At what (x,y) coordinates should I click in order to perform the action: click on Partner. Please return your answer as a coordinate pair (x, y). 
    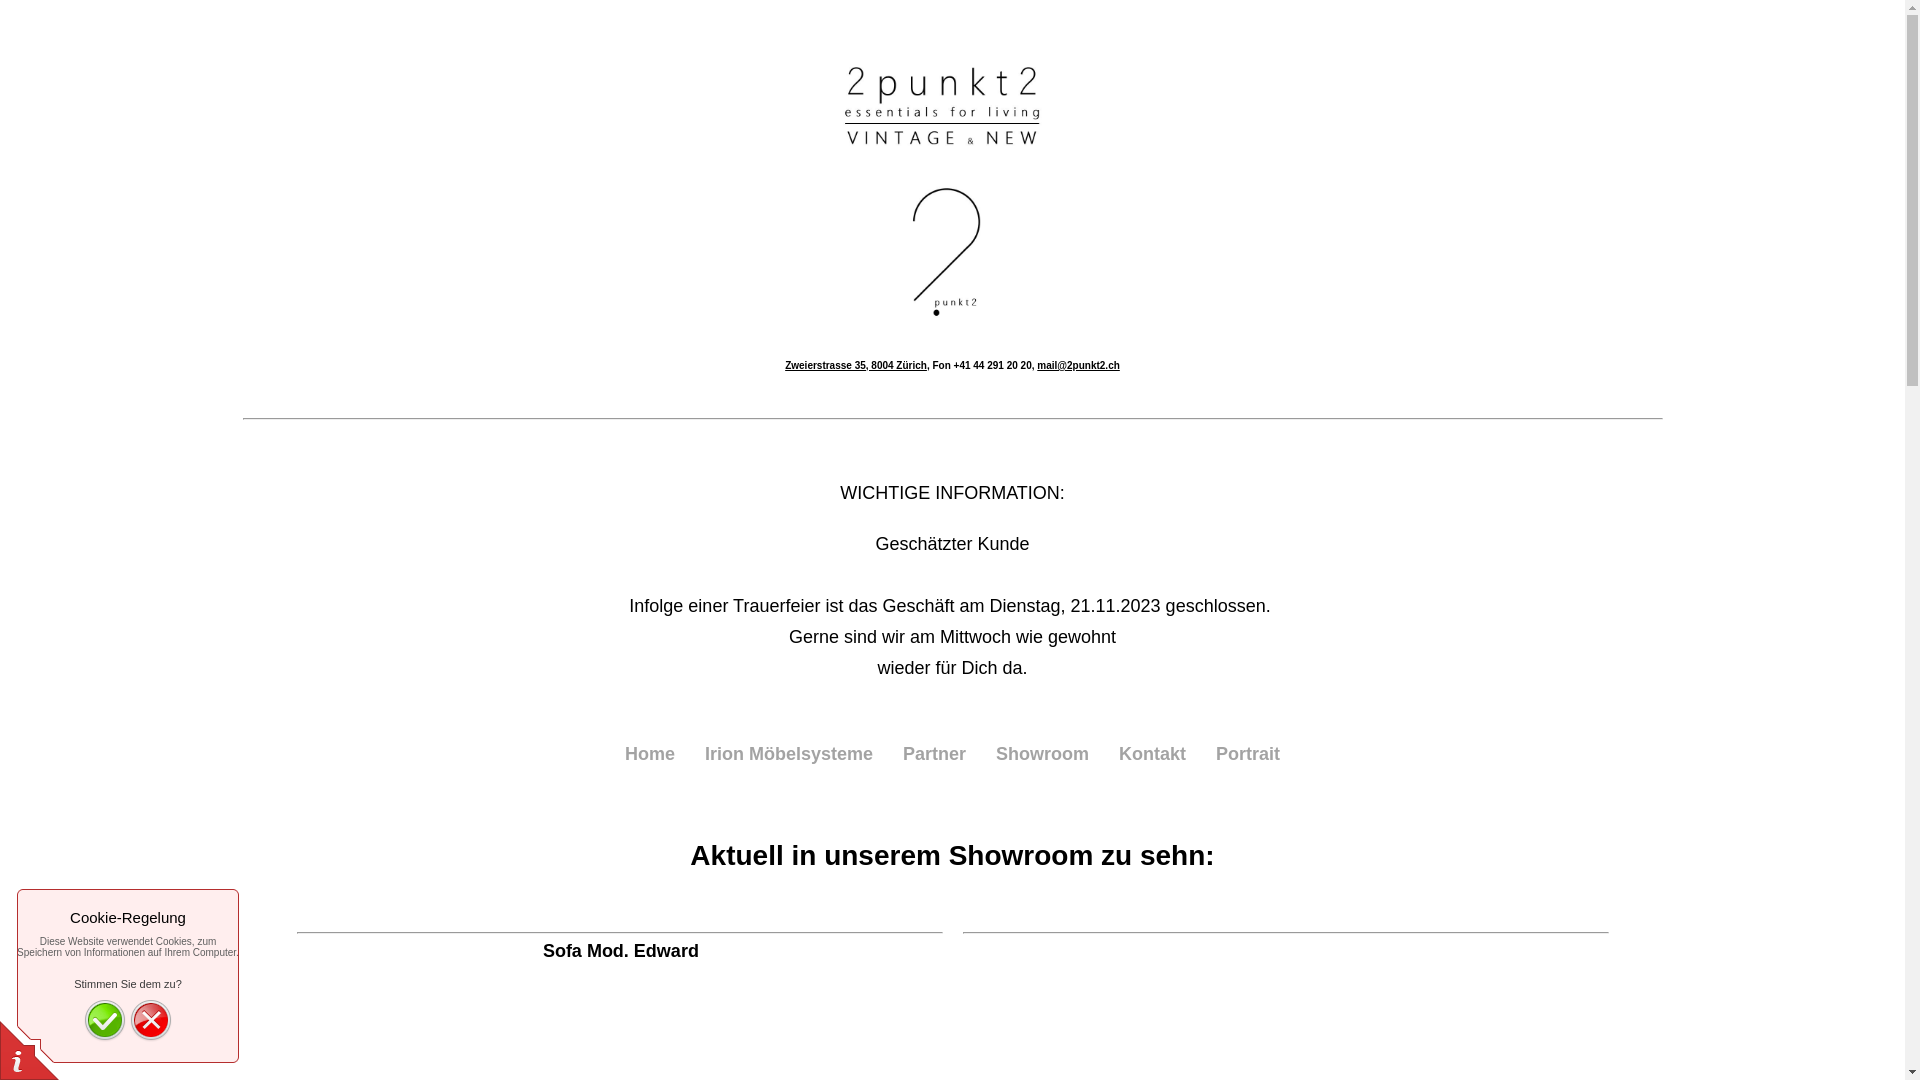
    Looking at the image, I should click on (934, 752).